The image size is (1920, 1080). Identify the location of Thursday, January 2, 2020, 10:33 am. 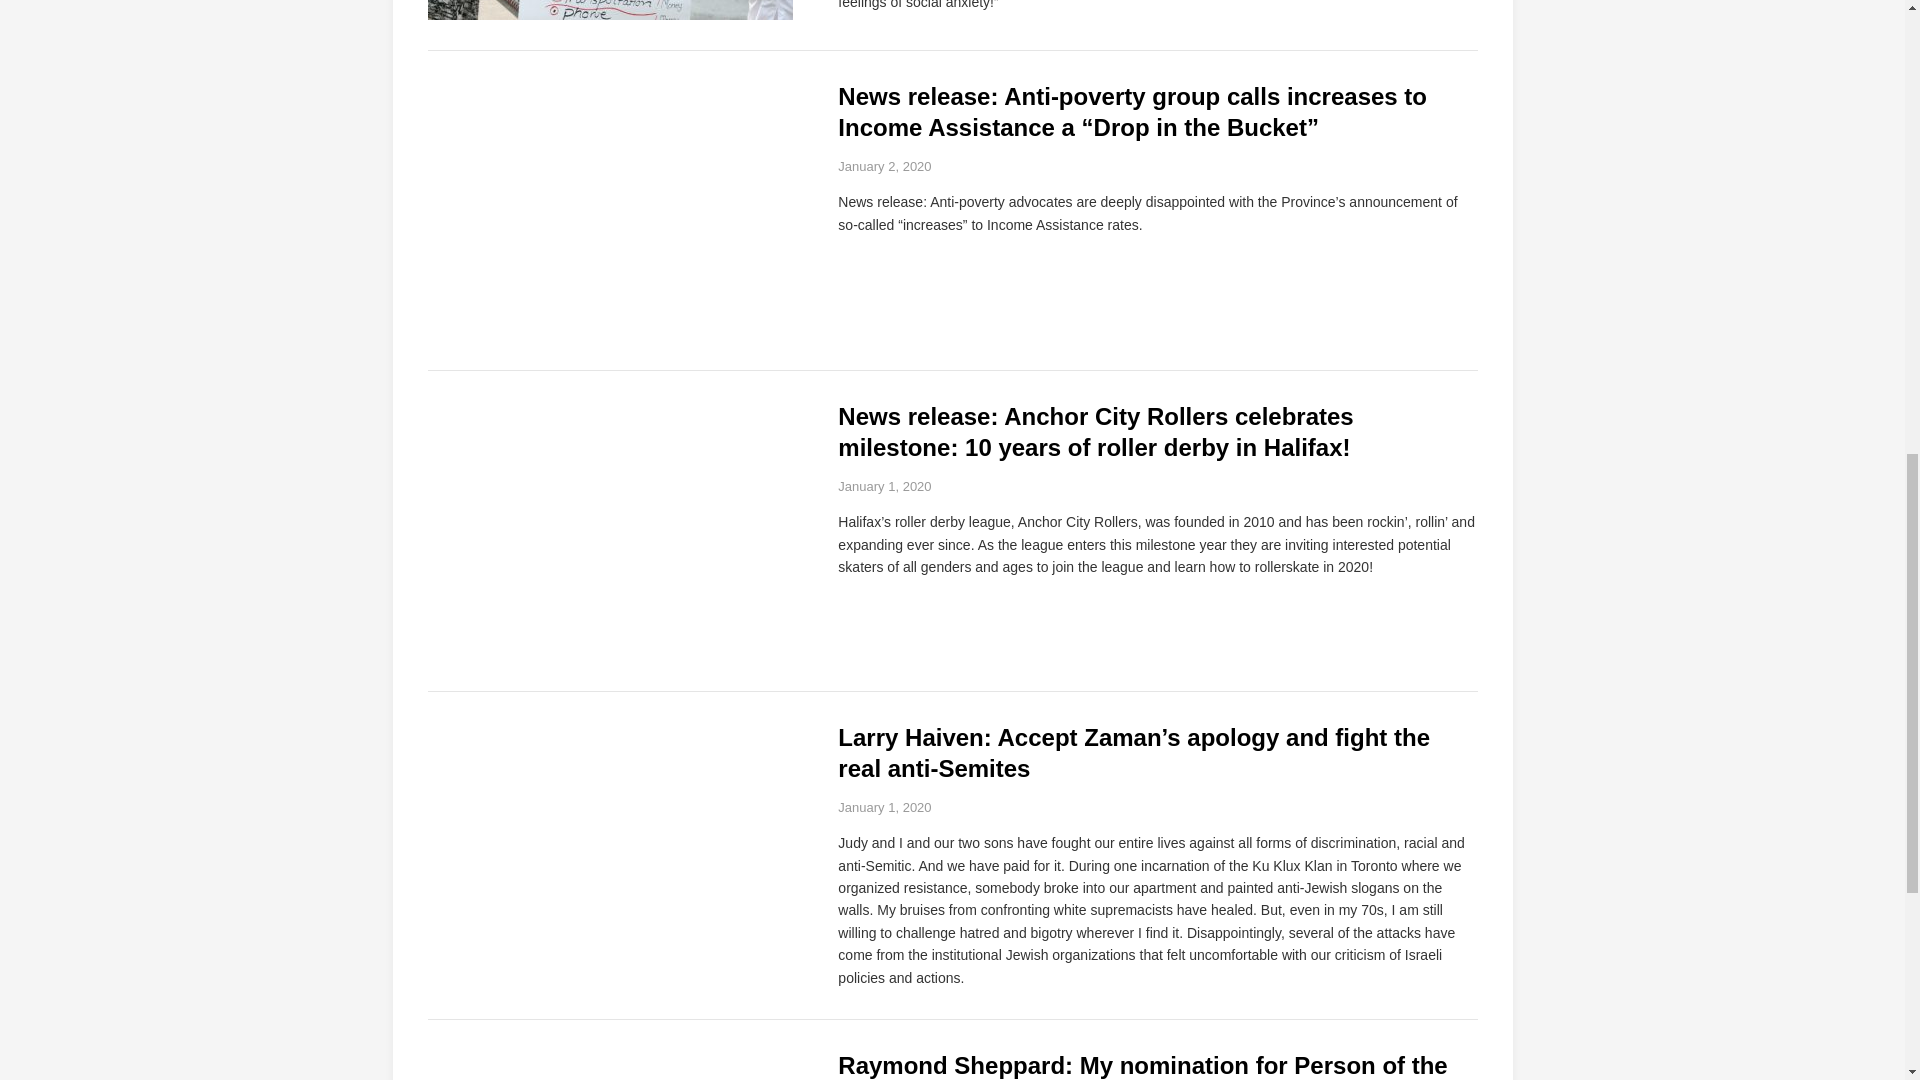
(884, 166).